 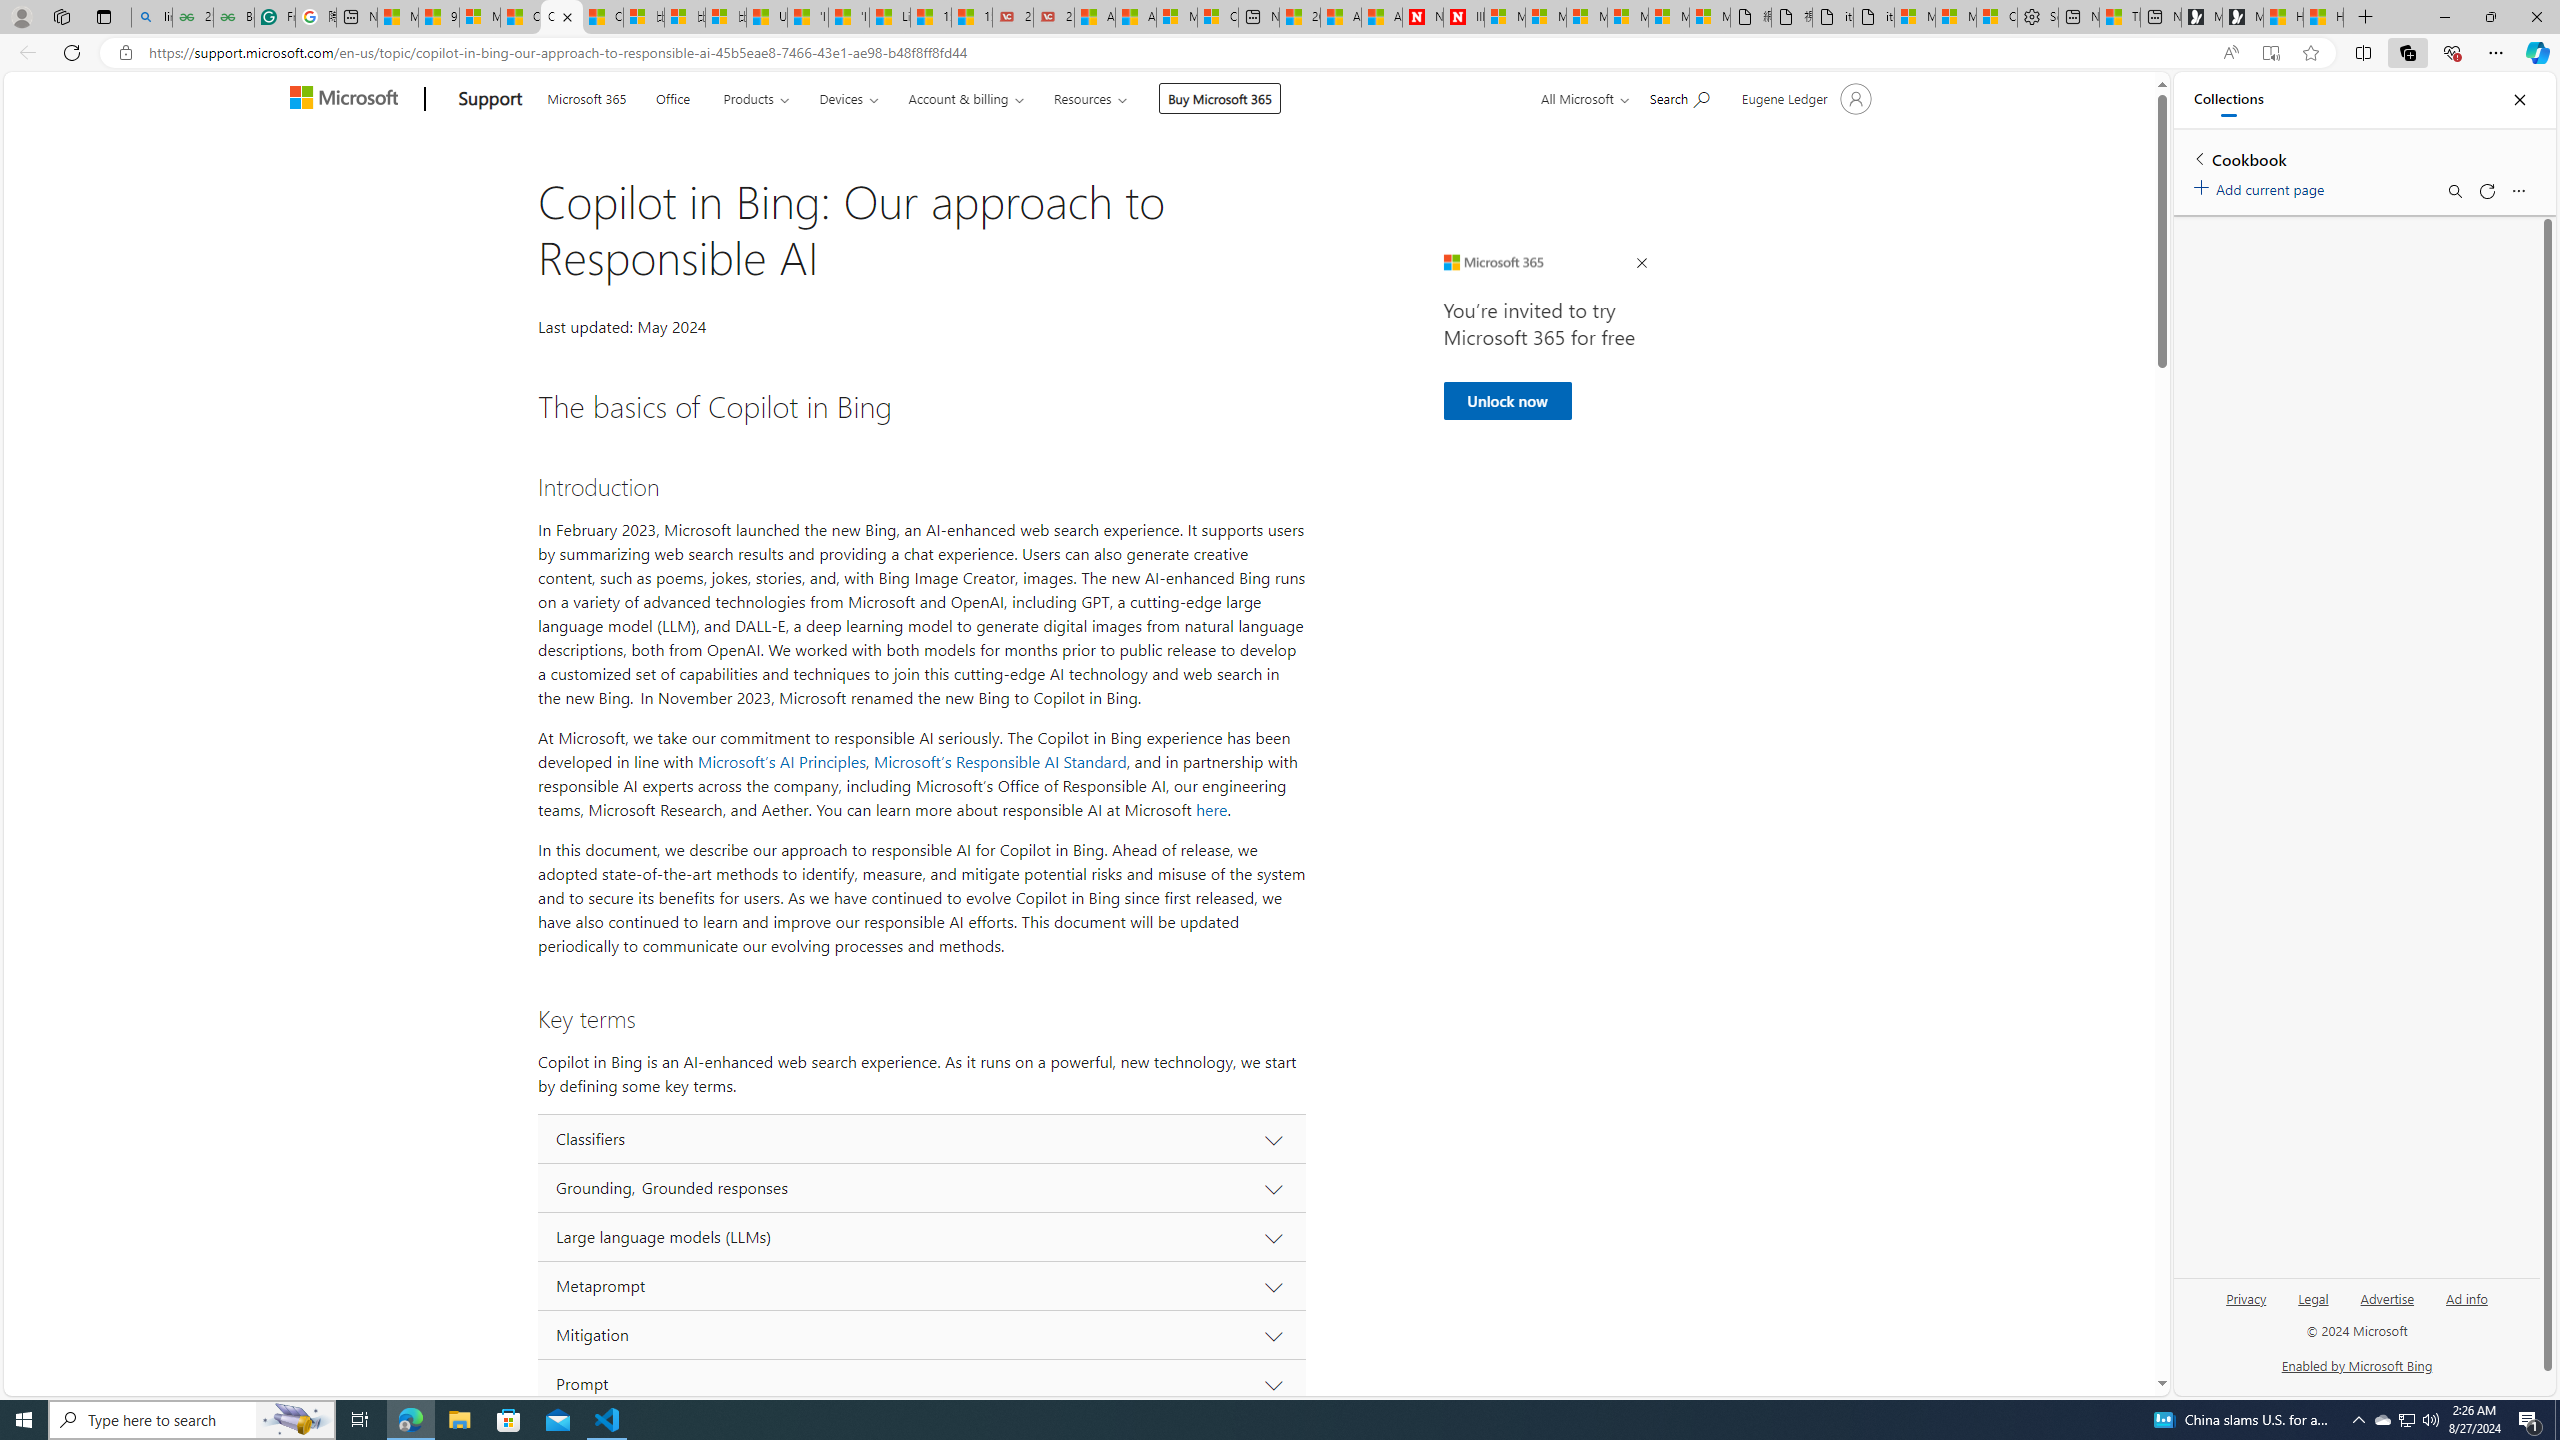 What do you see at coordinates (2262, 186) in the screenshot?
I see `Add current page` at bounding box center [2262, 186].